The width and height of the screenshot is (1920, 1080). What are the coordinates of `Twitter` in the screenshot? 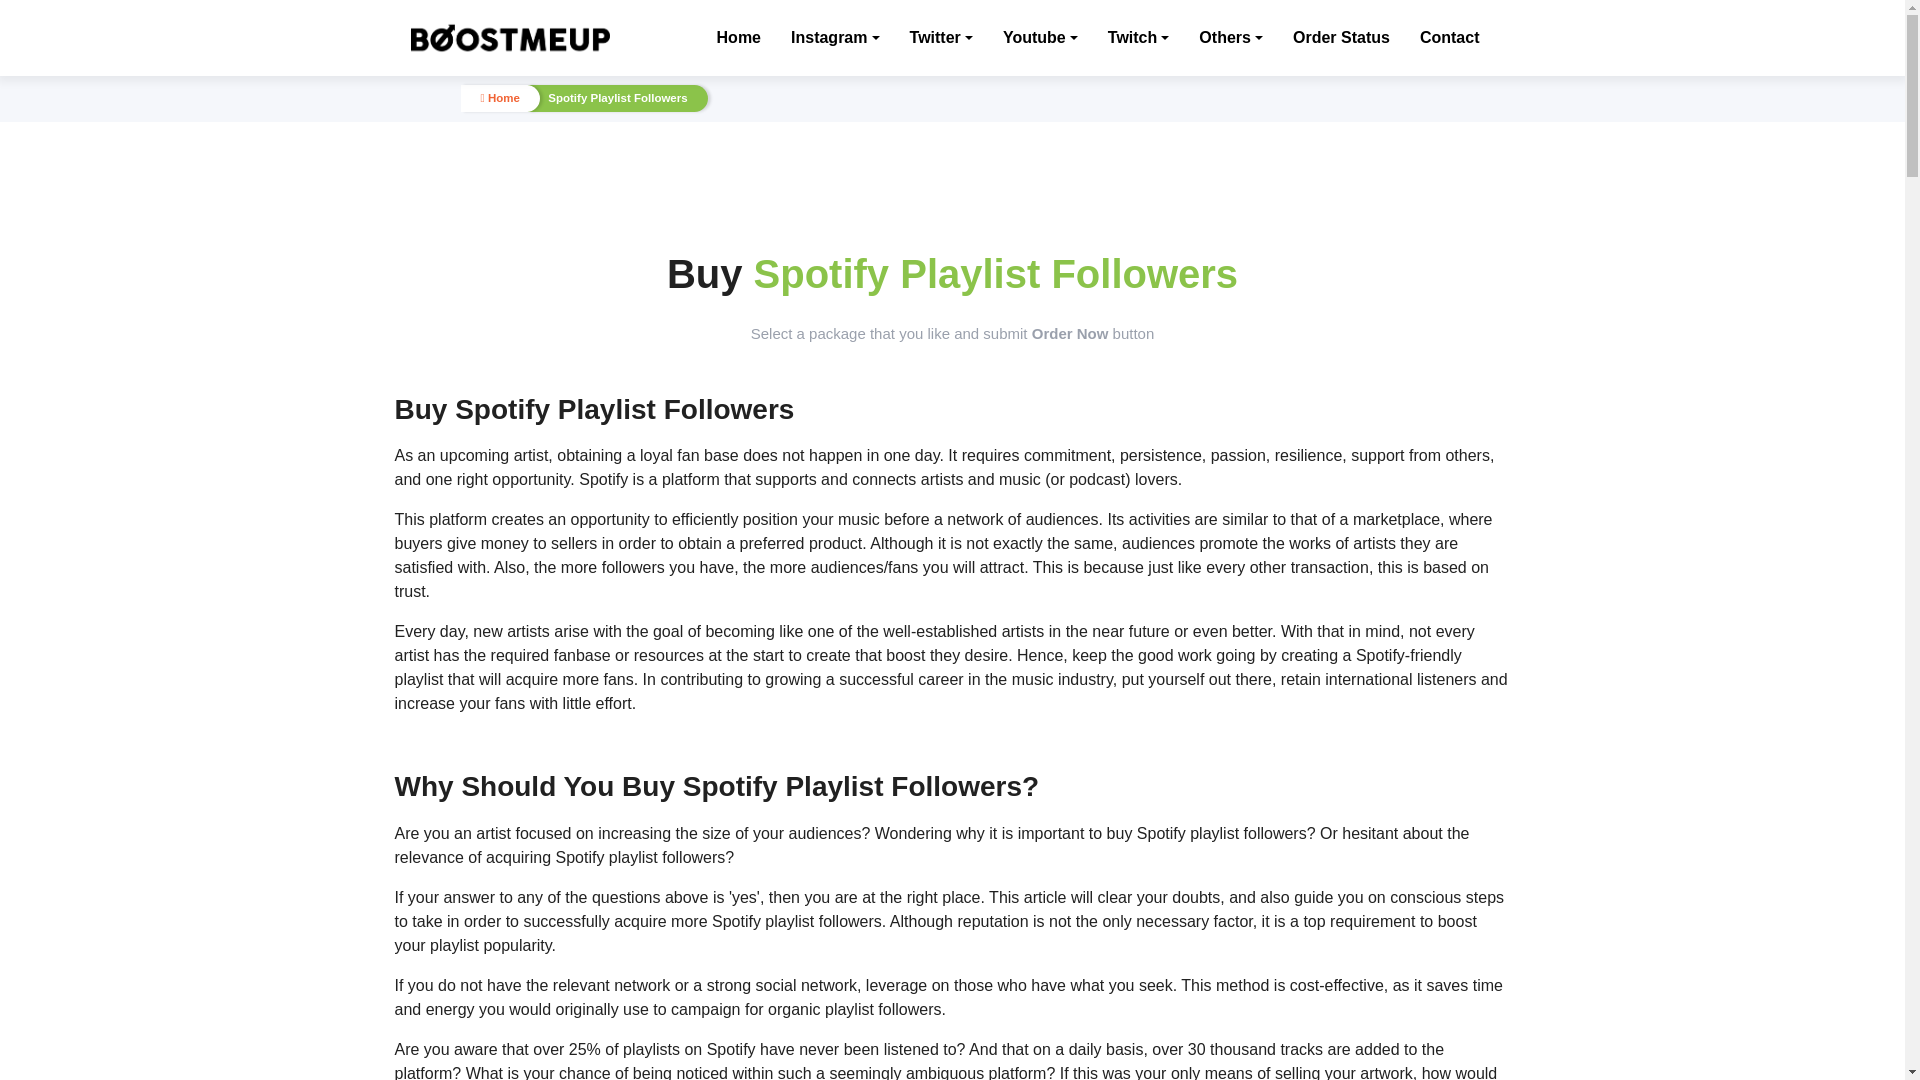 It's located at (942, 37).